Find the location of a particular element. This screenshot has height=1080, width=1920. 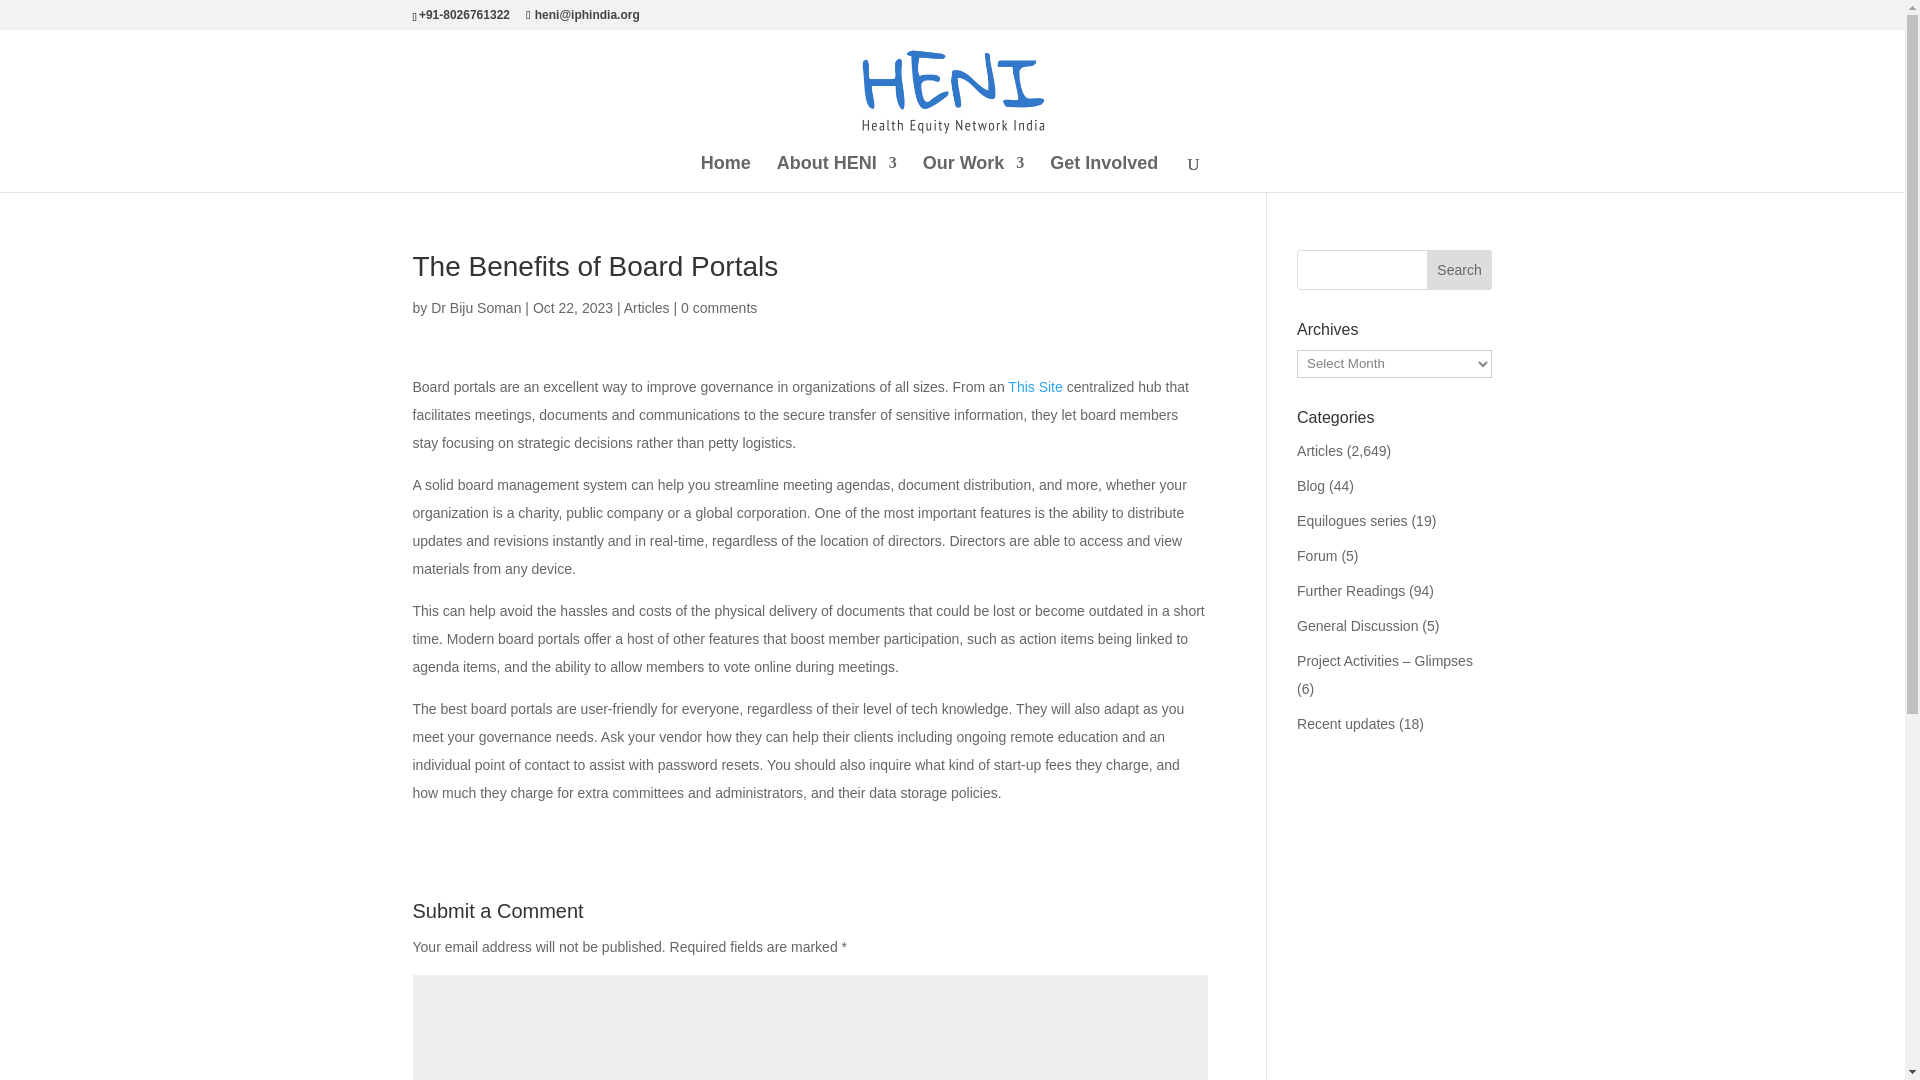

Search is located at coordinates (1460, 270).